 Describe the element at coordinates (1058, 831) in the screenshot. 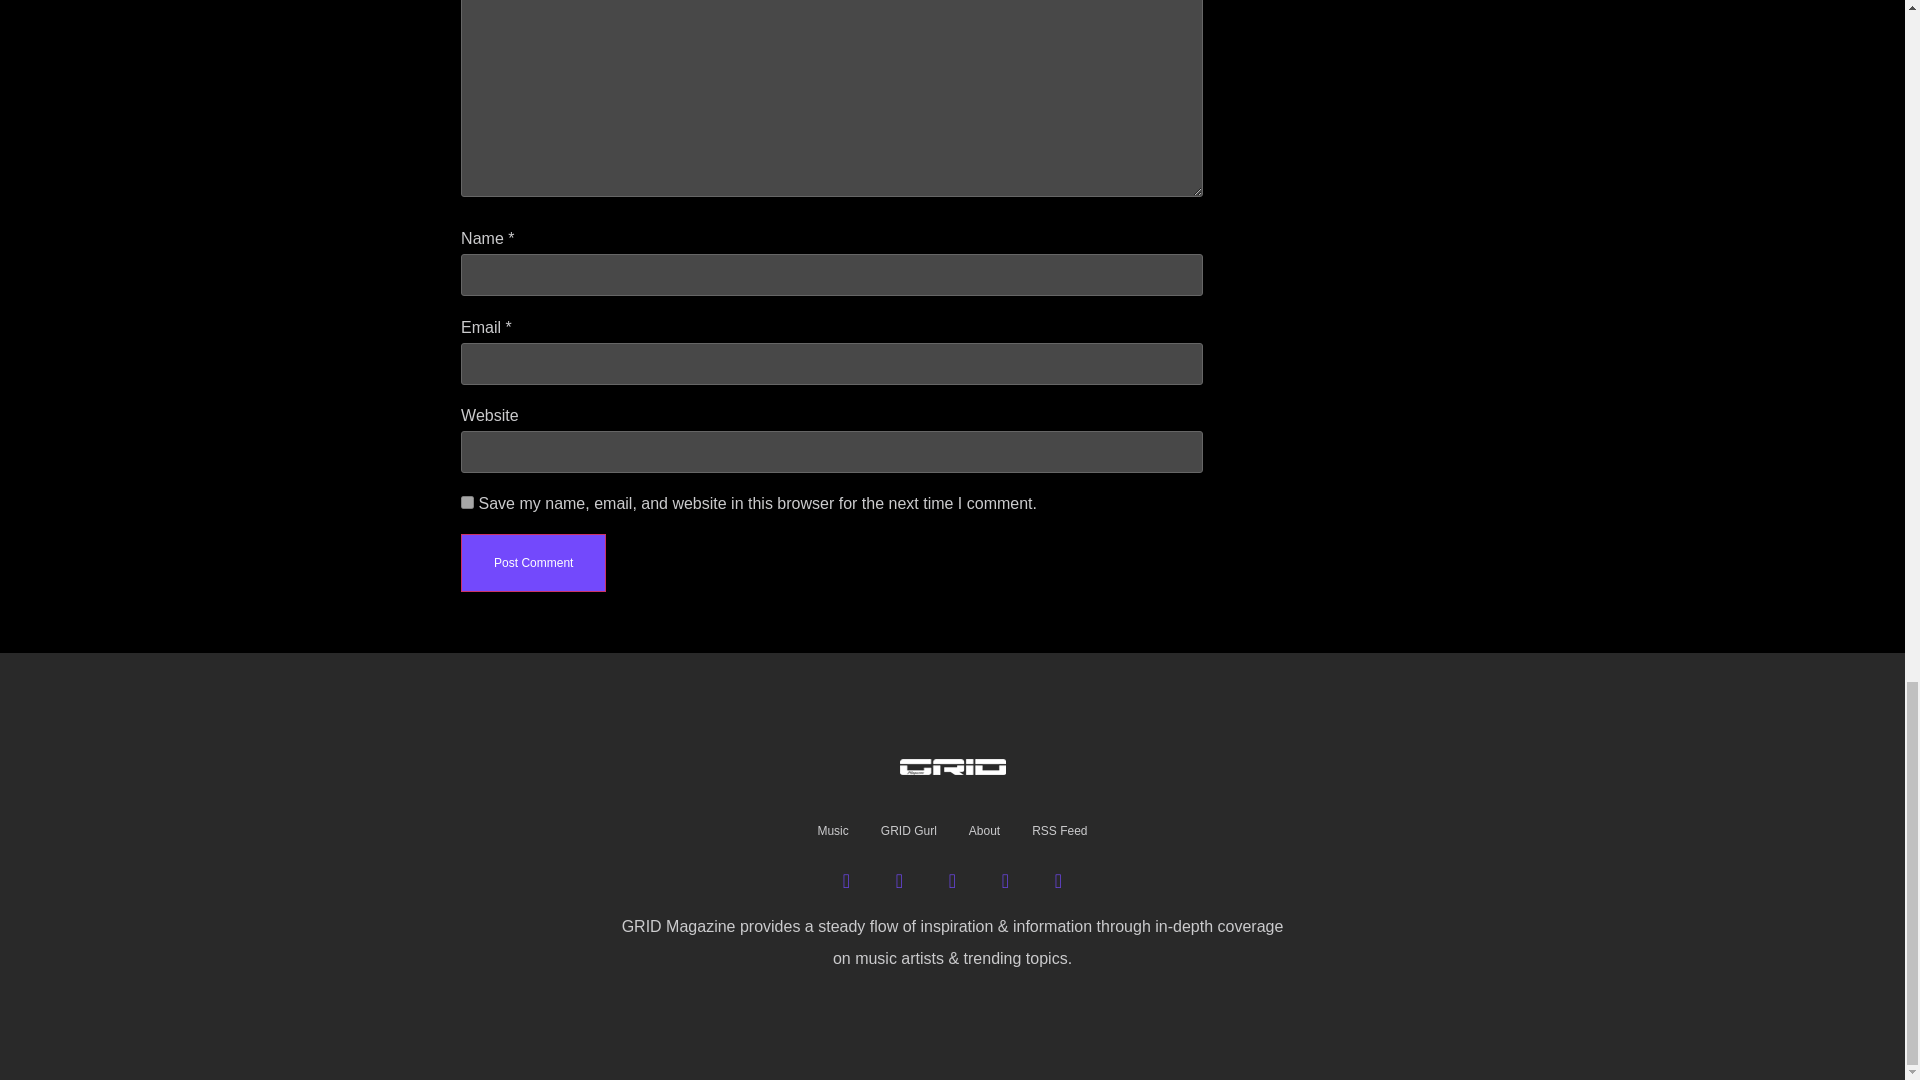

I see `RSS Feed` at that location.